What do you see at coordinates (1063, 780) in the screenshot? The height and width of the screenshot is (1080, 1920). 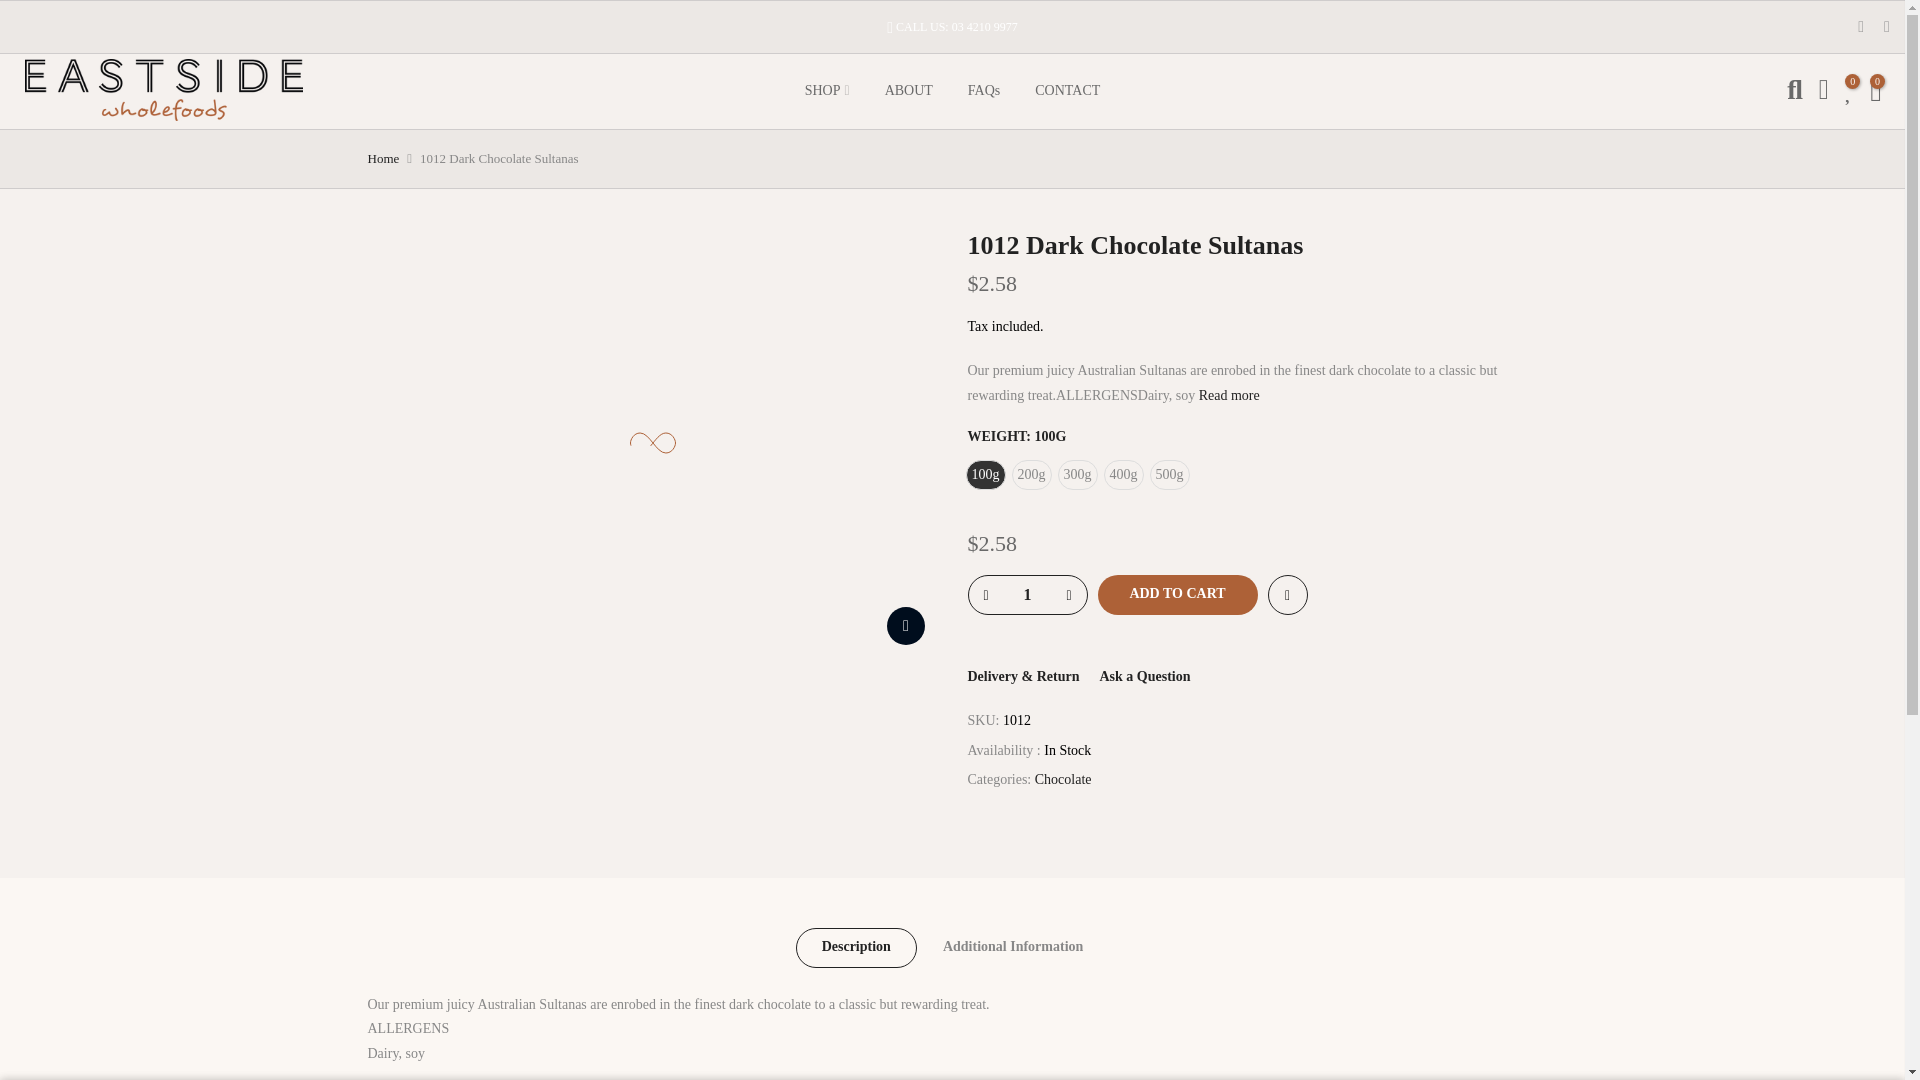 I see `Chocolate` at bounding box center [1063, 780].